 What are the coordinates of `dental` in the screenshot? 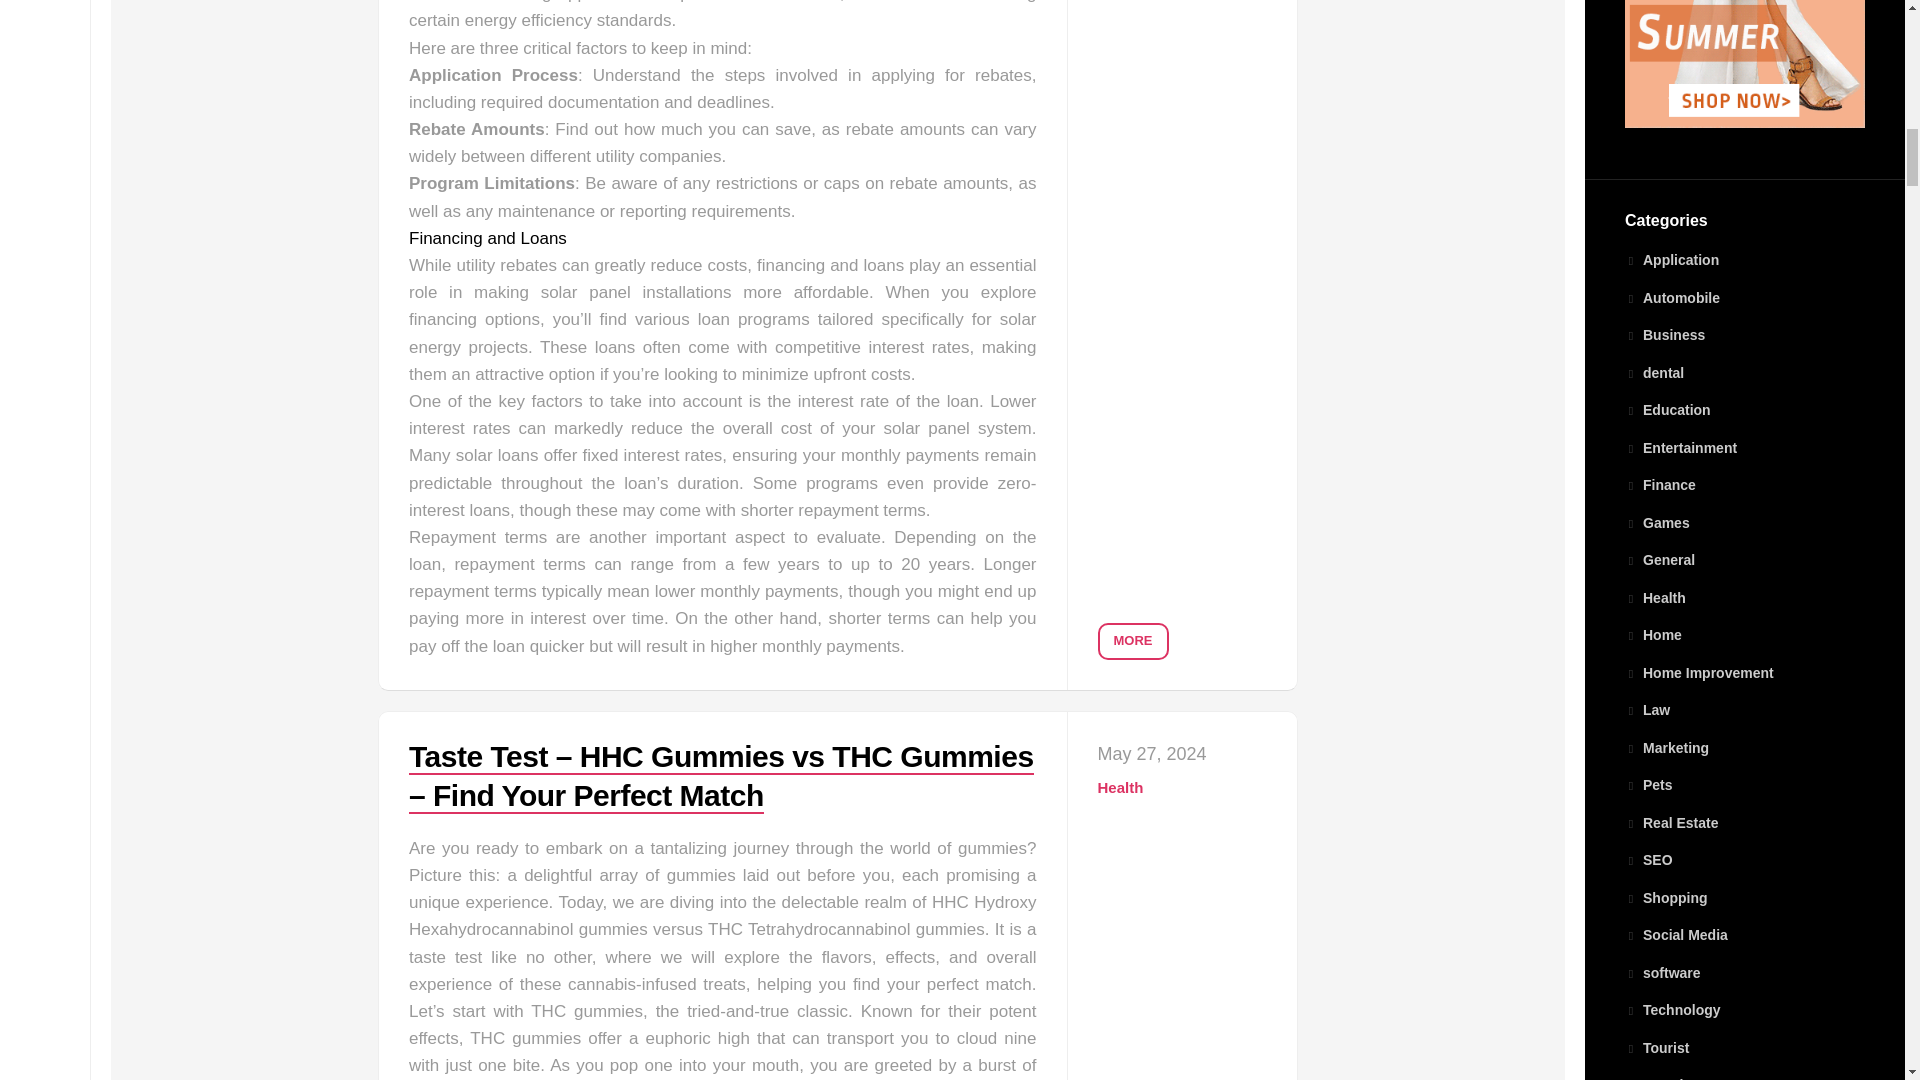 It's located at (1654, 373).